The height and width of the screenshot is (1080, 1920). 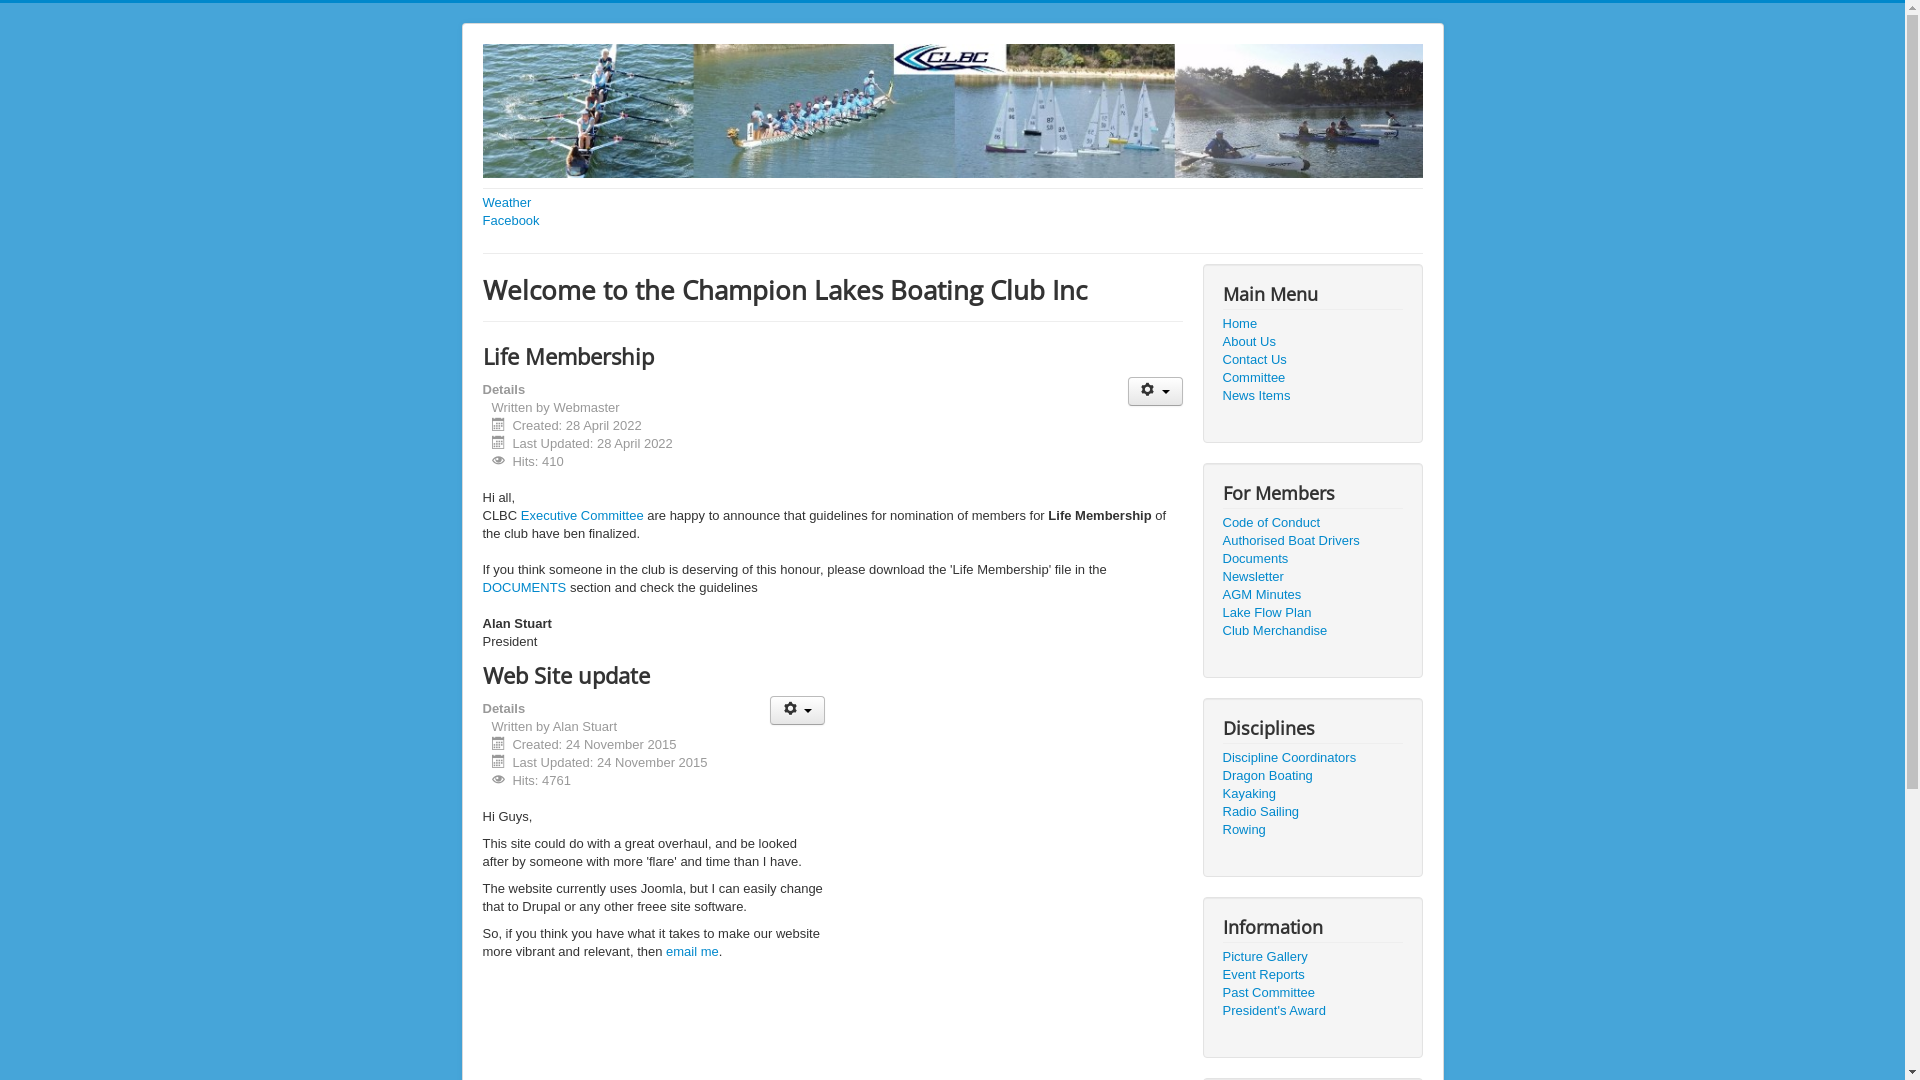 What do you see at coordinates (1312, 324) in the screenshot?
I see `Home` at bounding box center [1312, 324].